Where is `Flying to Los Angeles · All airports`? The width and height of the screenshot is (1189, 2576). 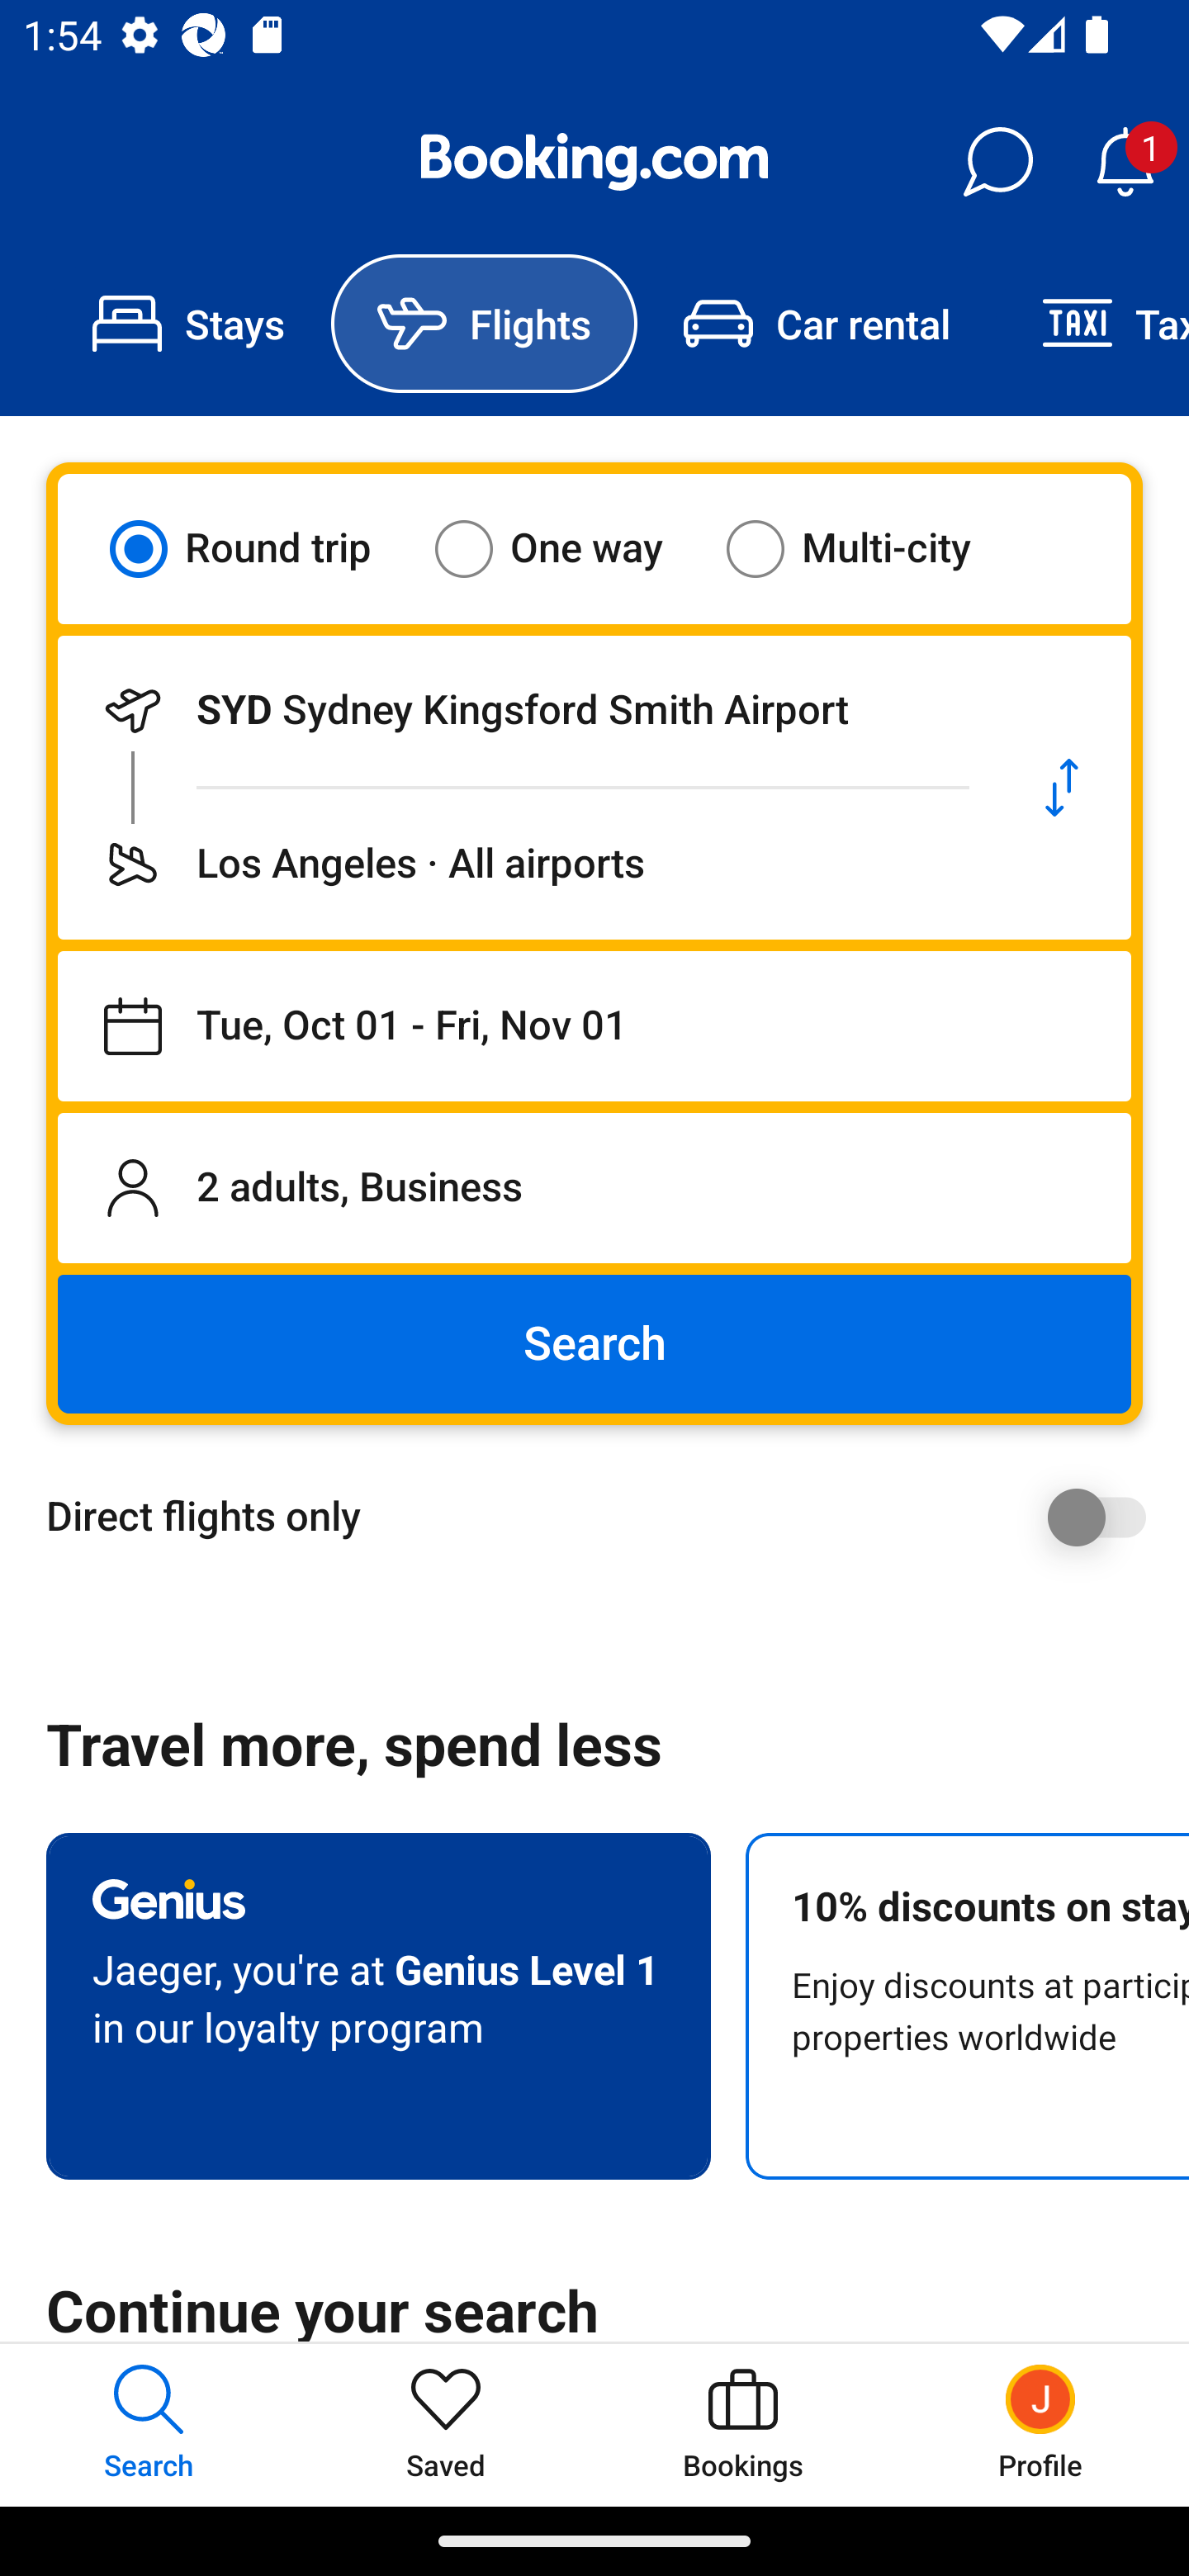
Flying to Los Angeles · All airports is located at coordinates (525, 864).